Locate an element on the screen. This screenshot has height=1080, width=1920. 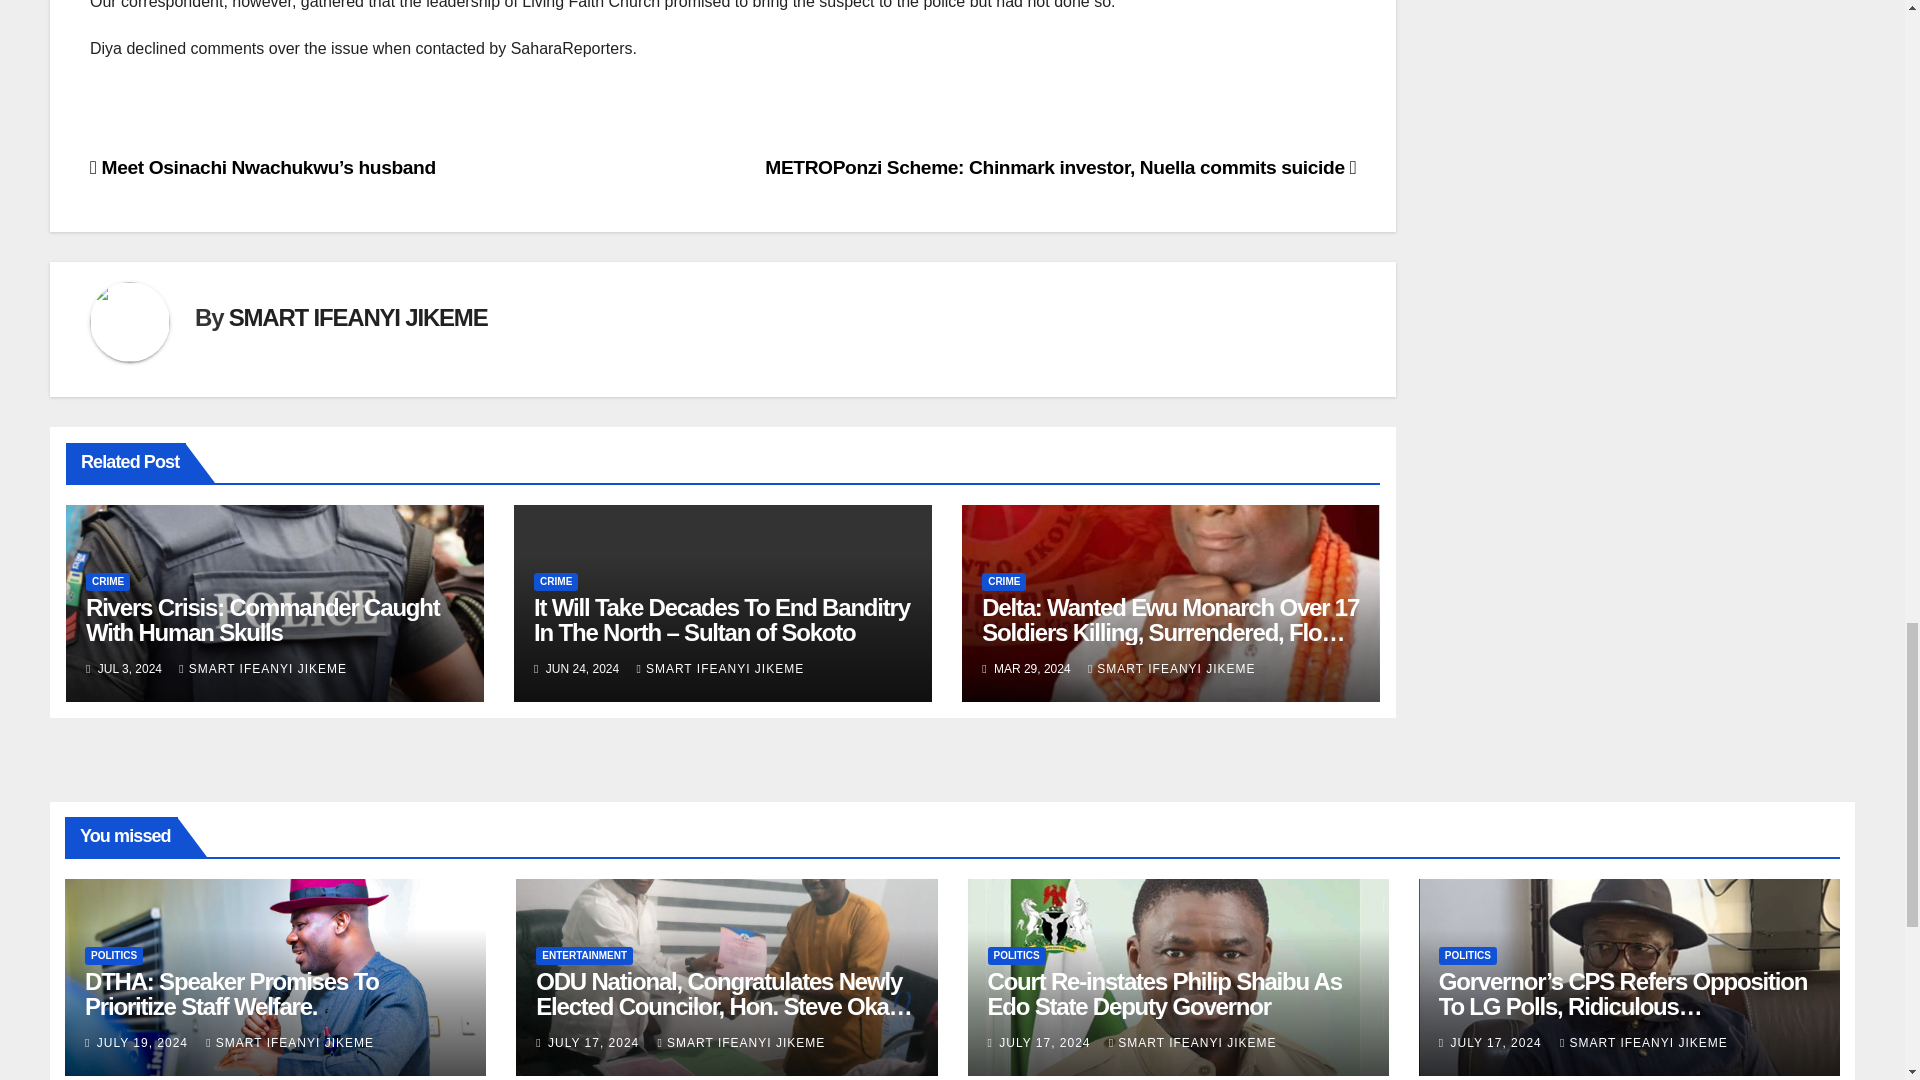
SMART IFEANYI JIKEME is located at coordinates (262, 669).